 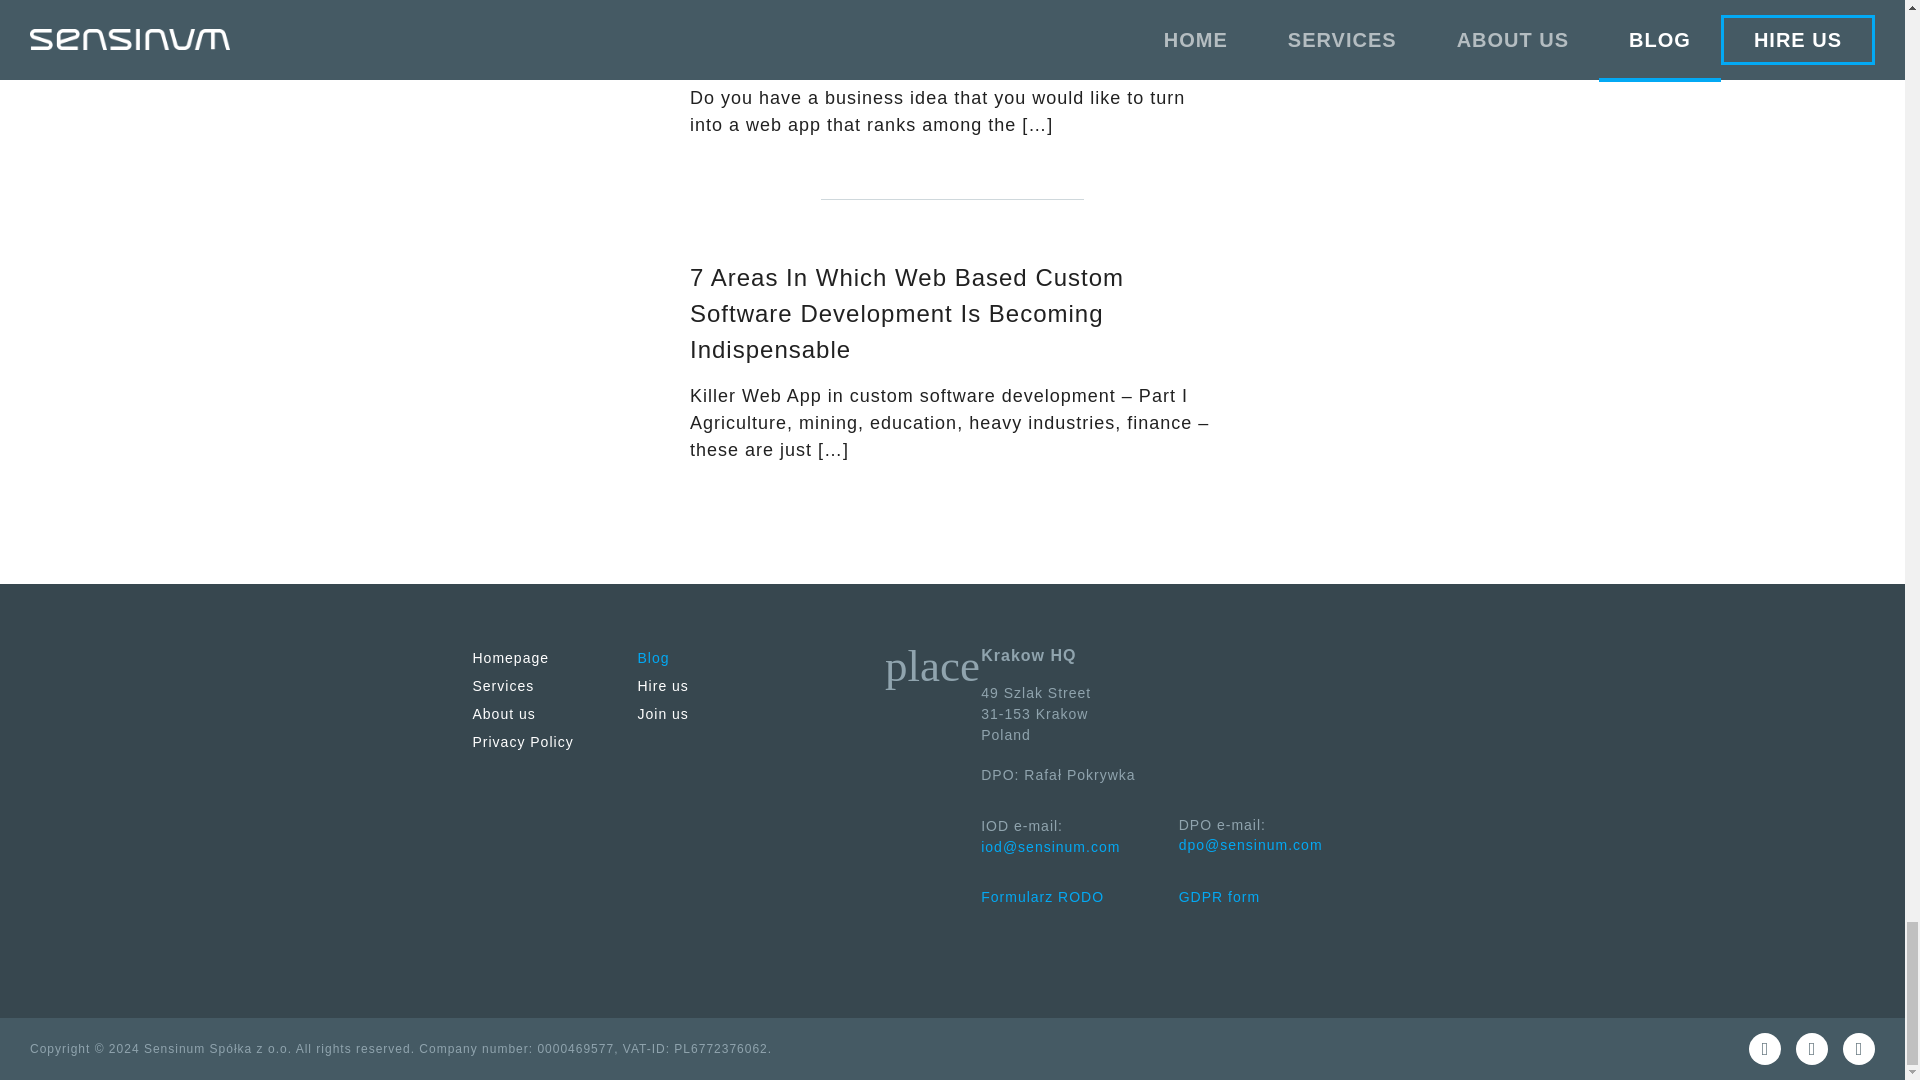 What do you see at coordinates (522, 742) in the screenshot?
I see `Privacy Policy` at bounding box center [522, 742].